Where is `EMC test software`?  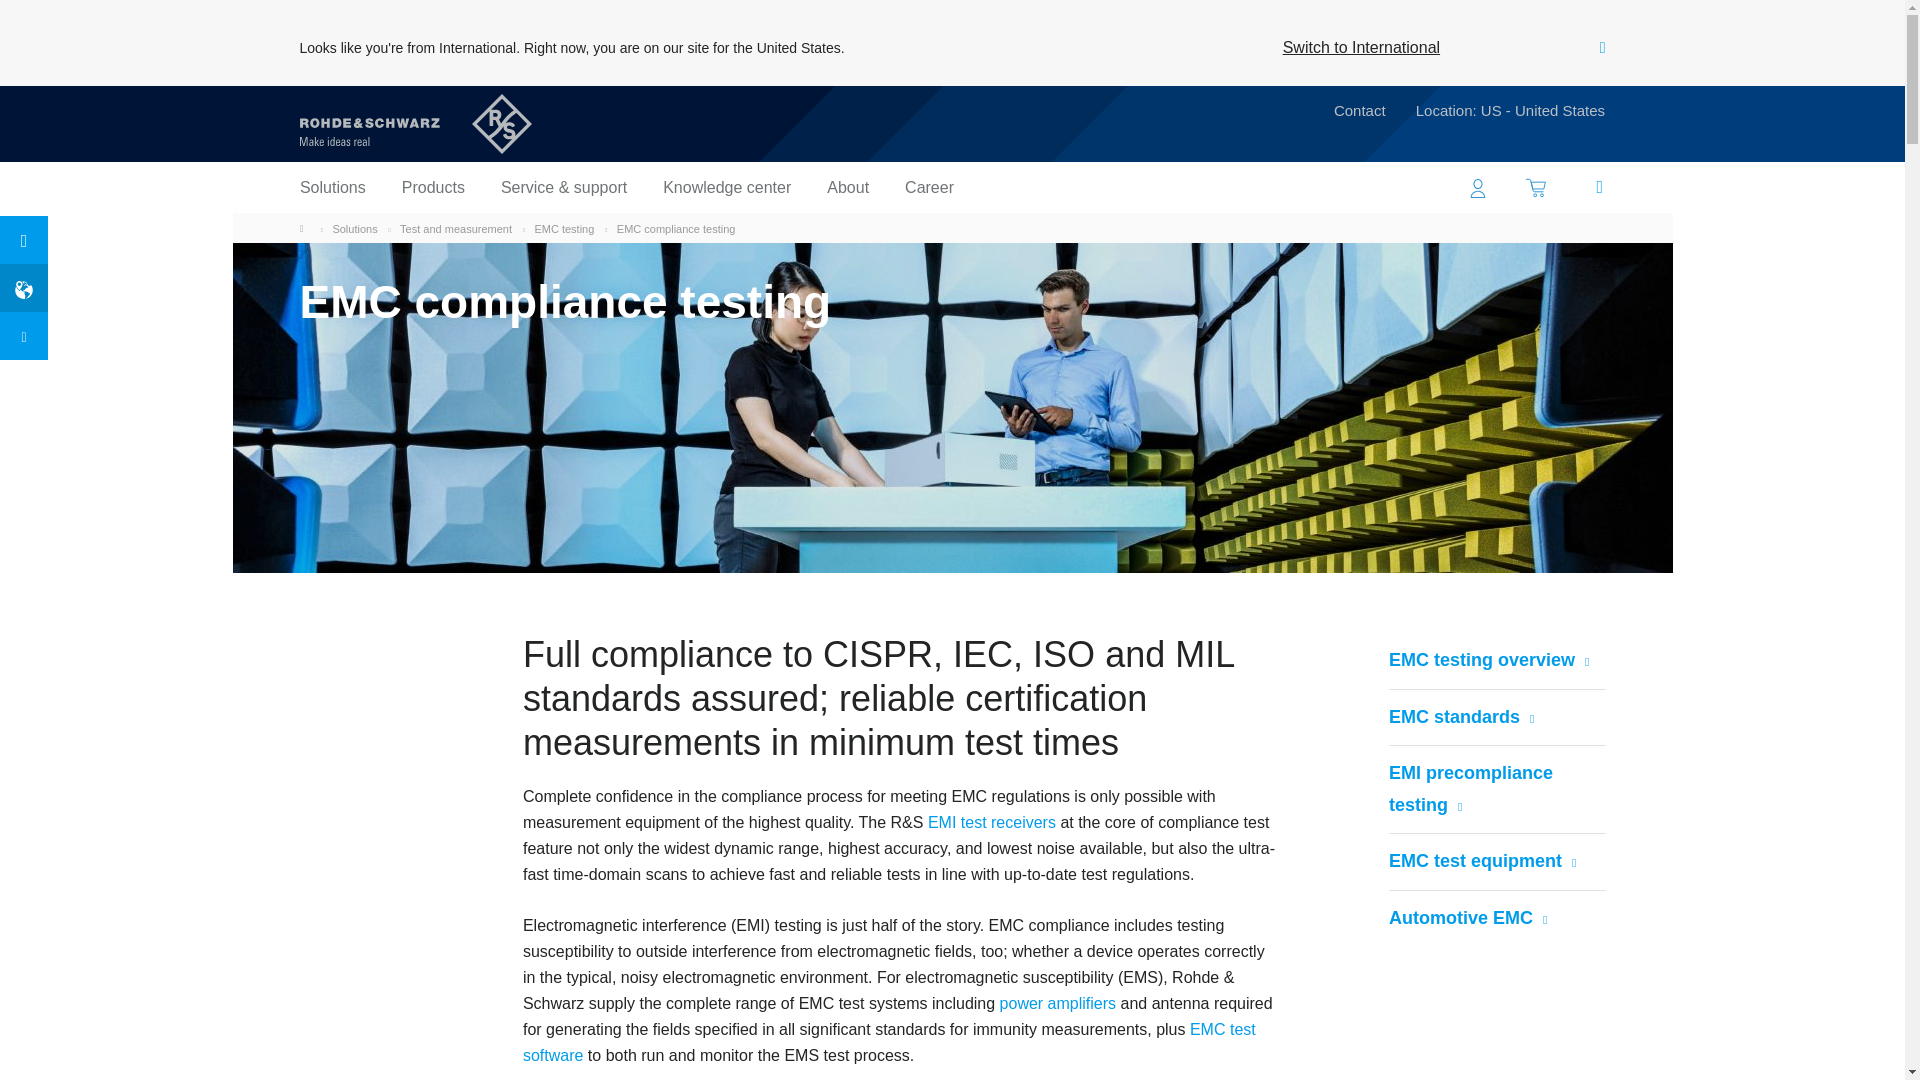
EMC test software is located at coordinates (888, 1045).